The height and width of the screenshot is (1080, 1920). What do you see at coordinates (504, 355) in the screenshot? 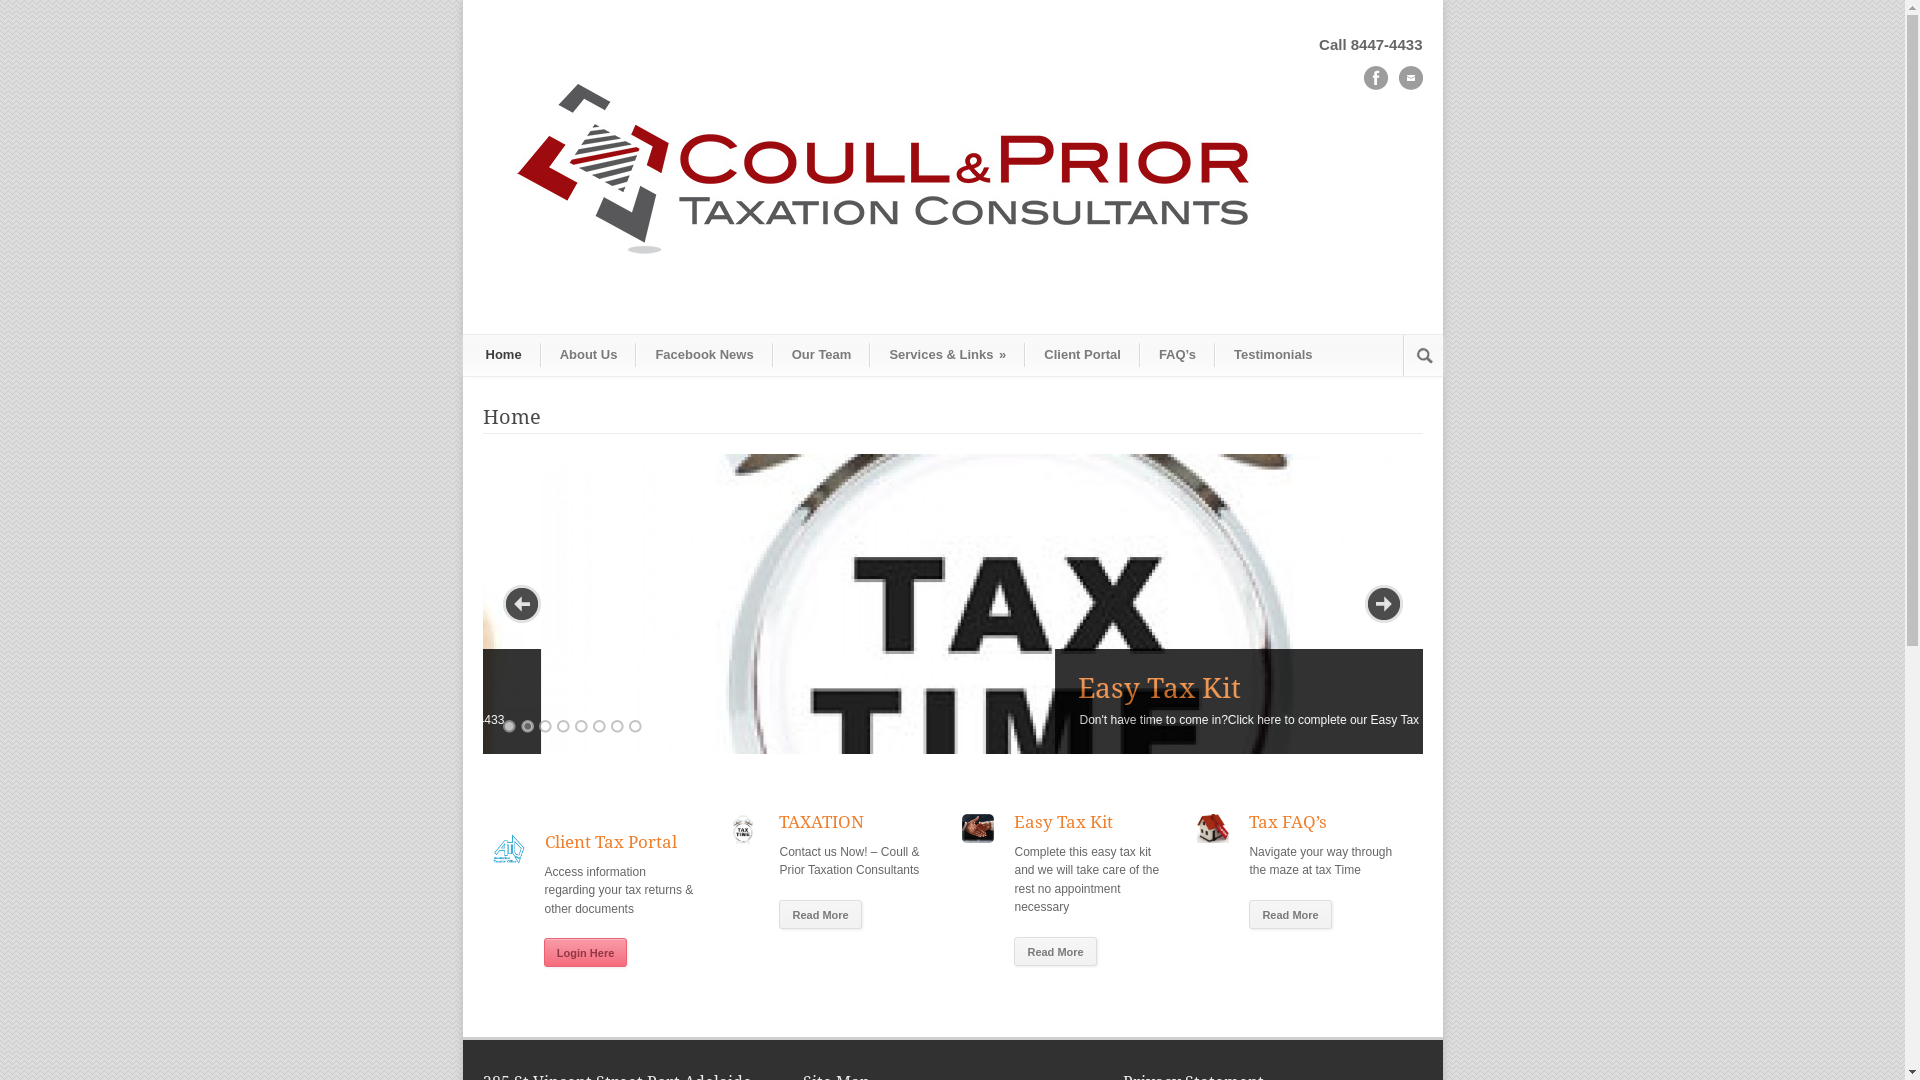
I see `Home` at bounding box center [504, 355].